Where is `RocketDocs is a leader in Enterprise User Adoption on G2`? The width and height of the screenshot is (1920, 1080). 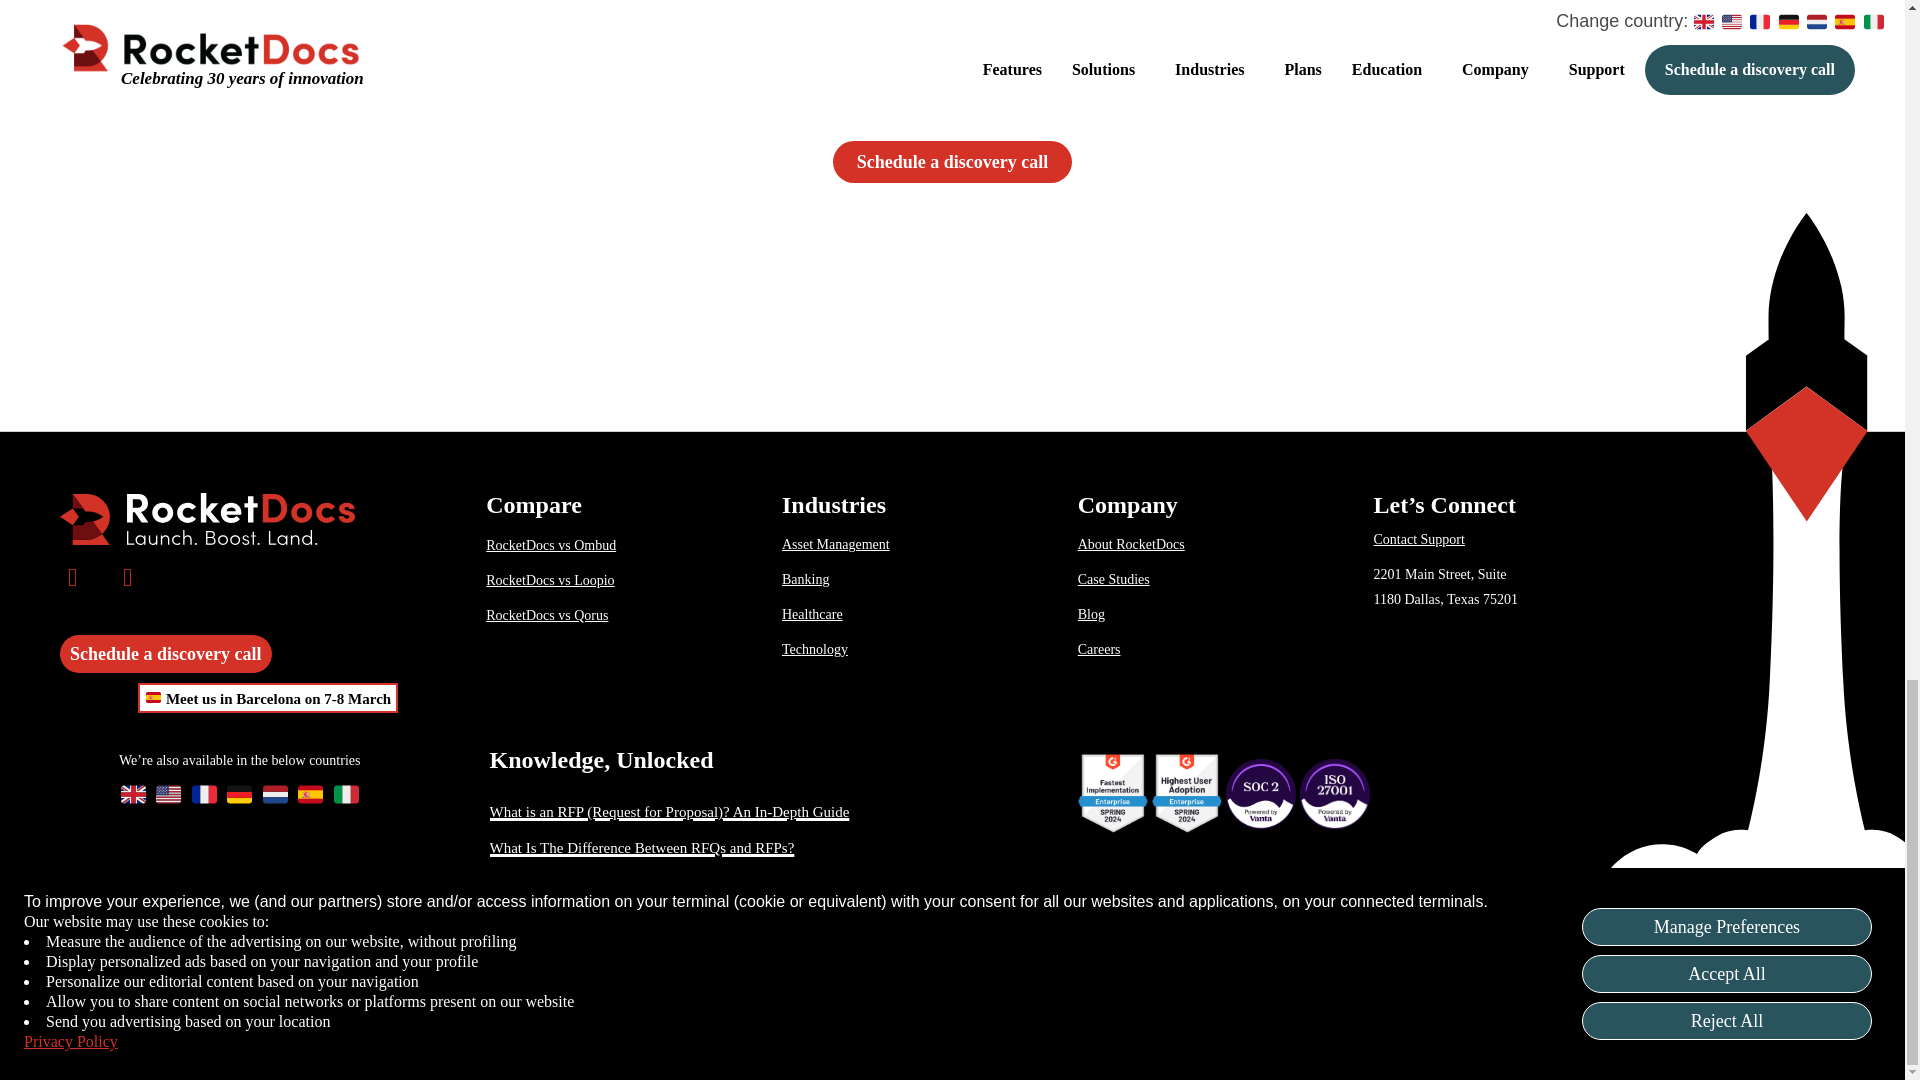
RocketDocs is a leader in Enterprise User Adoption on G2 is located at coordinates (1186, 792).